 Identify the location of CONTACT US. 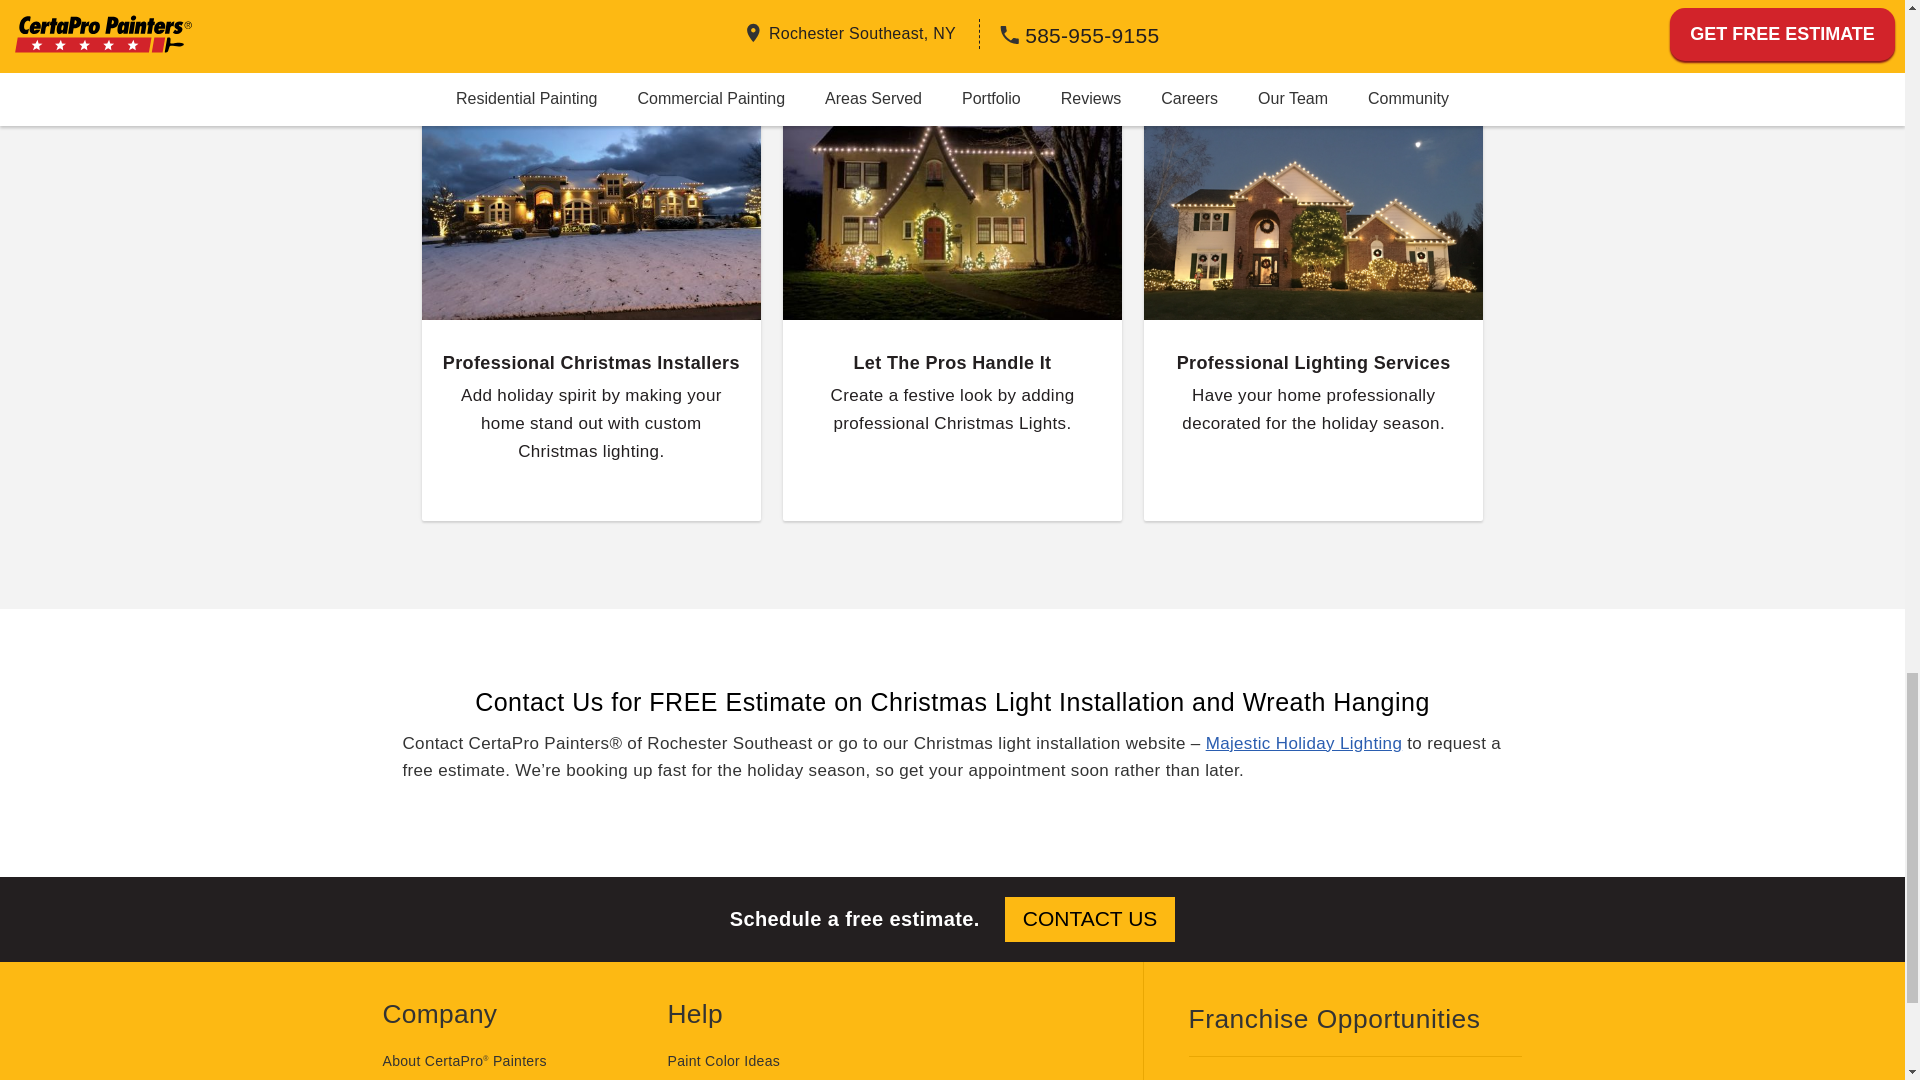
(1090, 919).